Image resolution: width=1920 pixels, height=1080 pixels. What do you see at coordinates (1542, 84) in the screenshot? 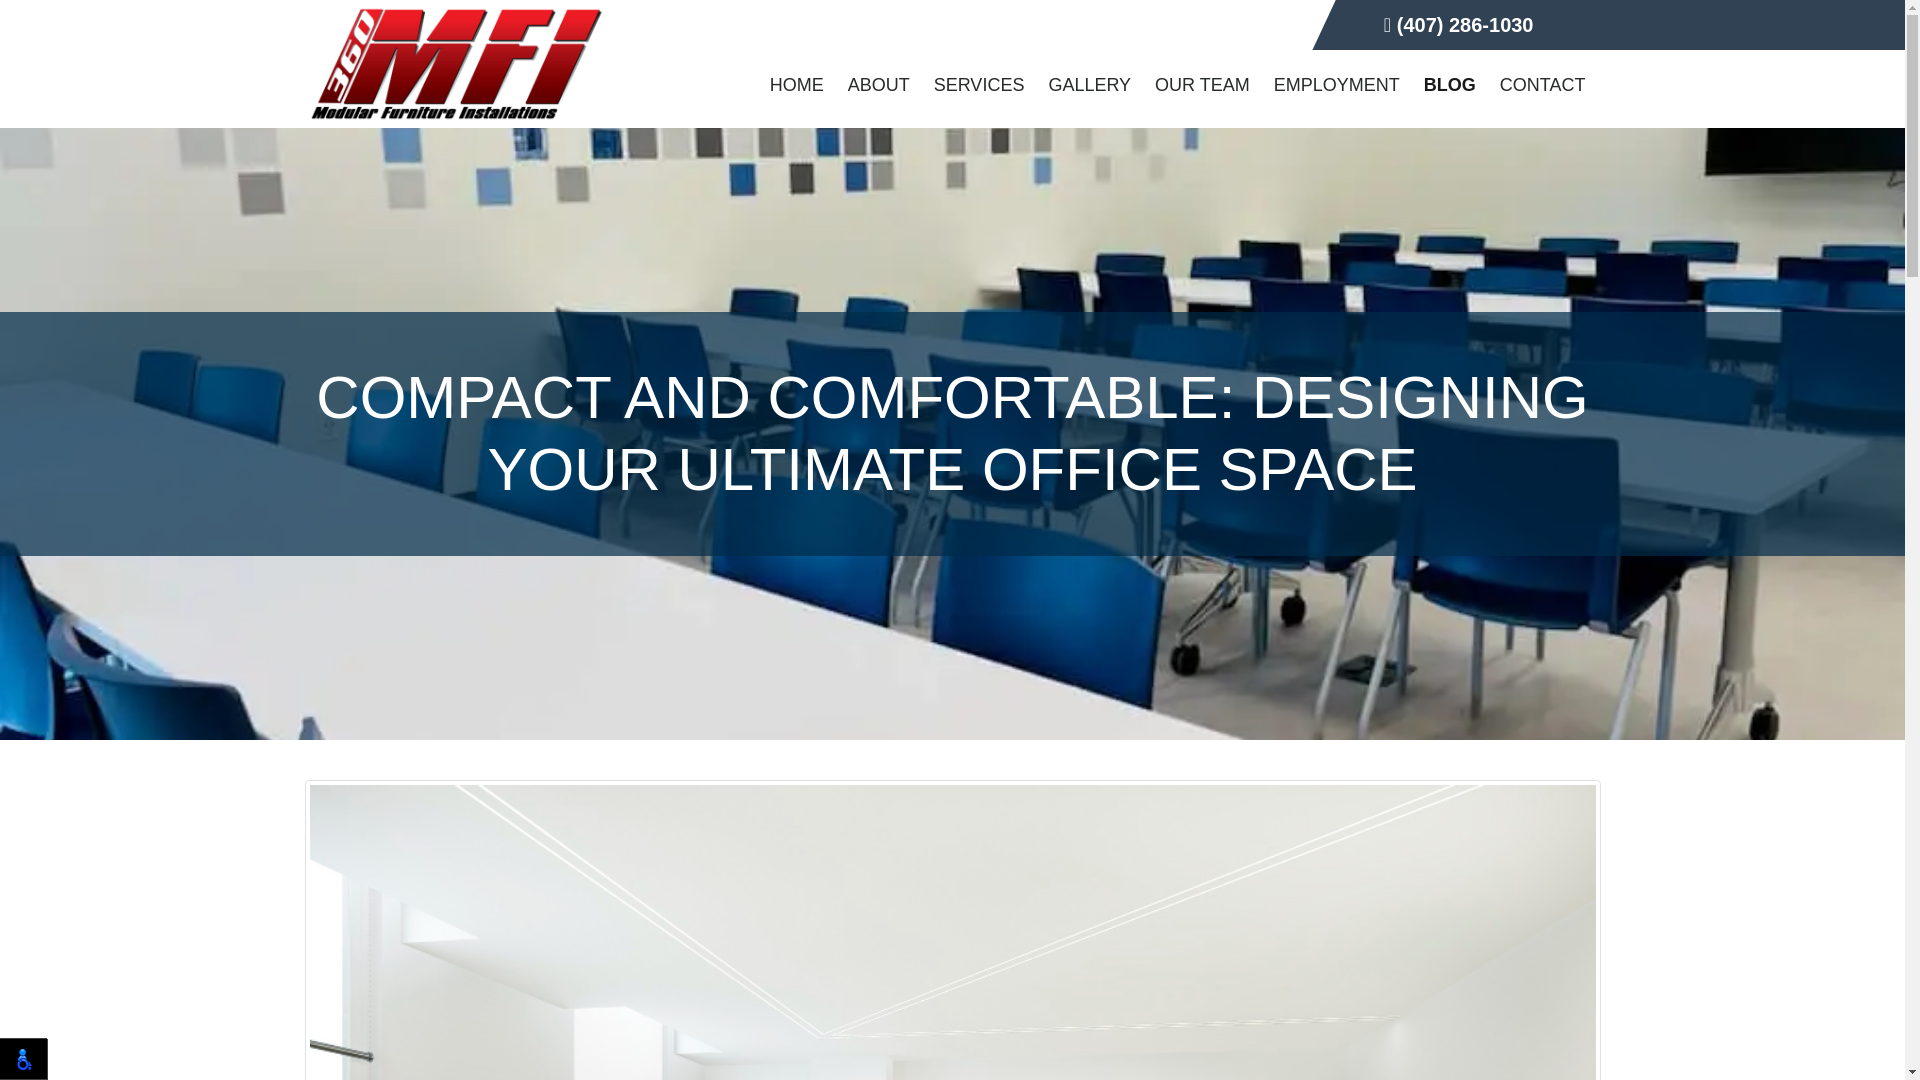
I see `CONTACT` at bounding box center [1542, 84].